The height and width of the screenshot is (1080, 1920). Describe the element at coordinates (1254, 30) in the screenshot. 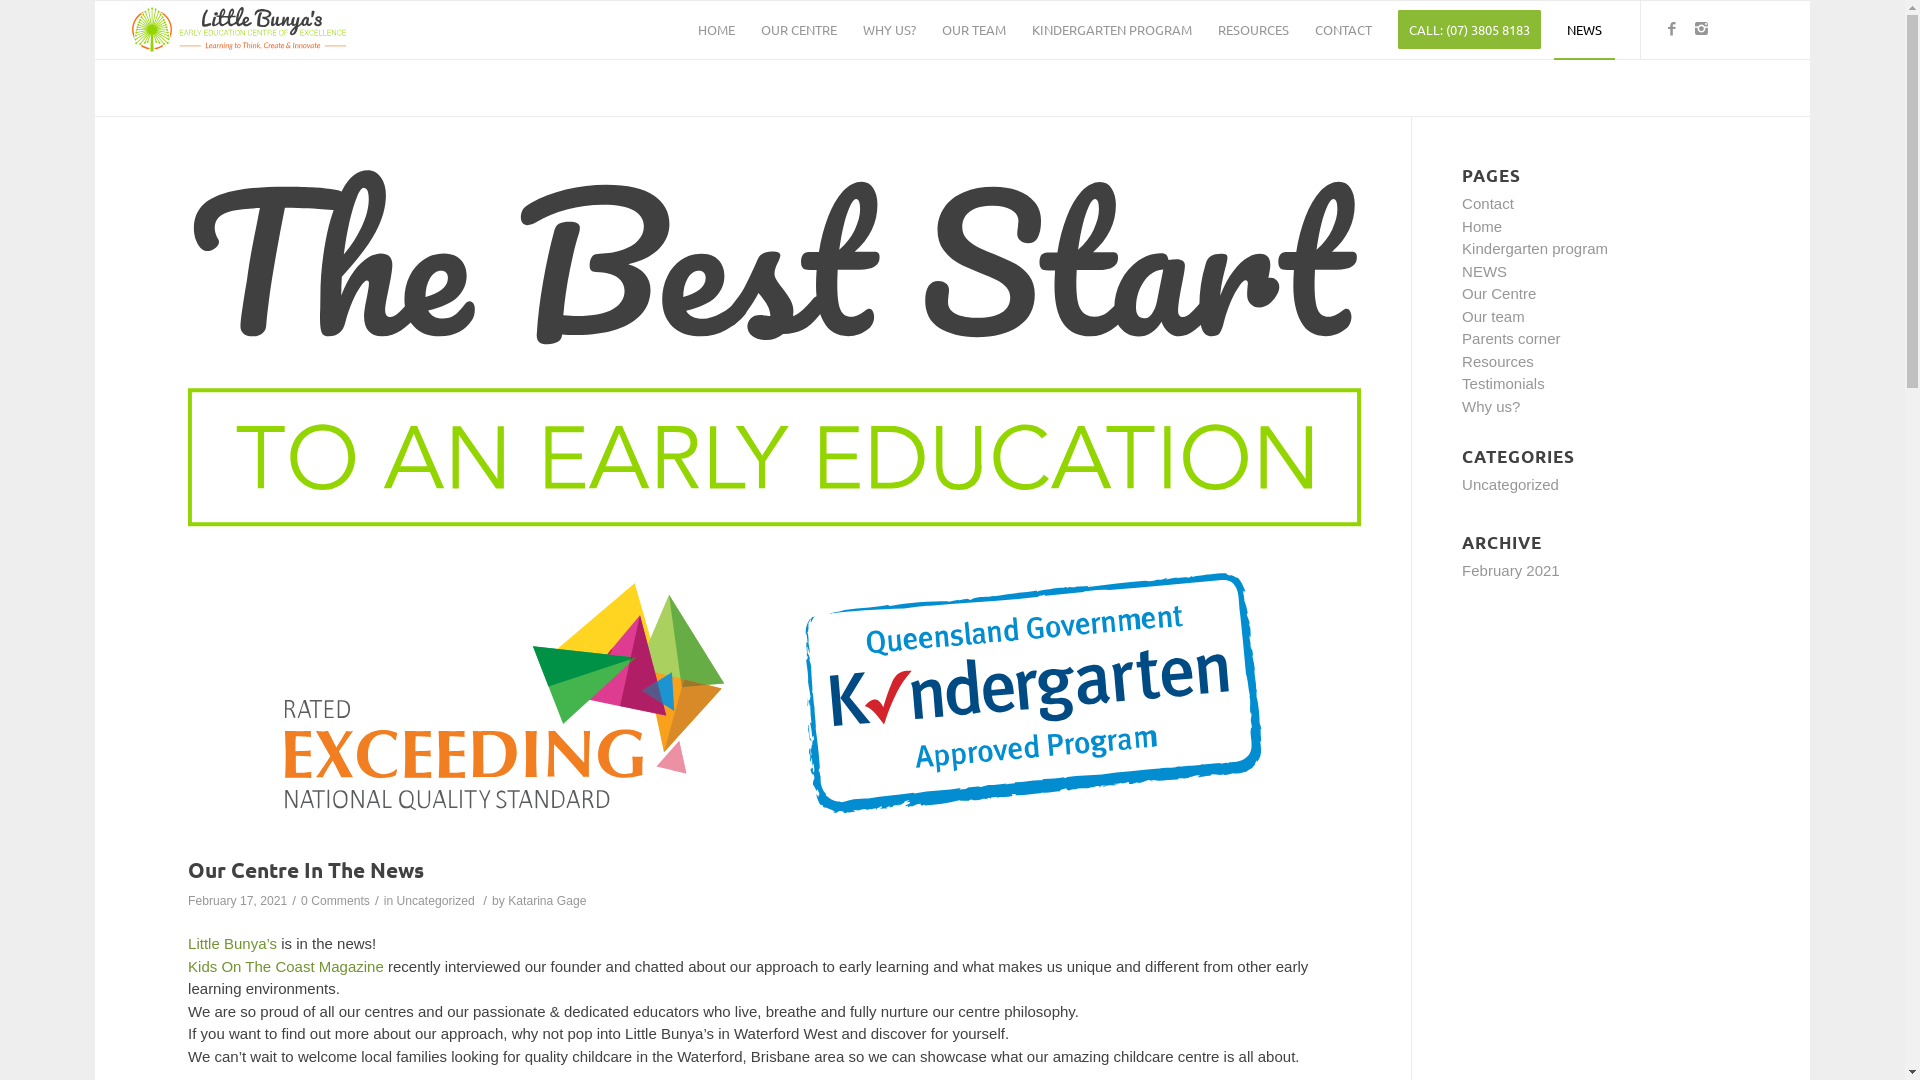

I see `RESOURCES` at that location.